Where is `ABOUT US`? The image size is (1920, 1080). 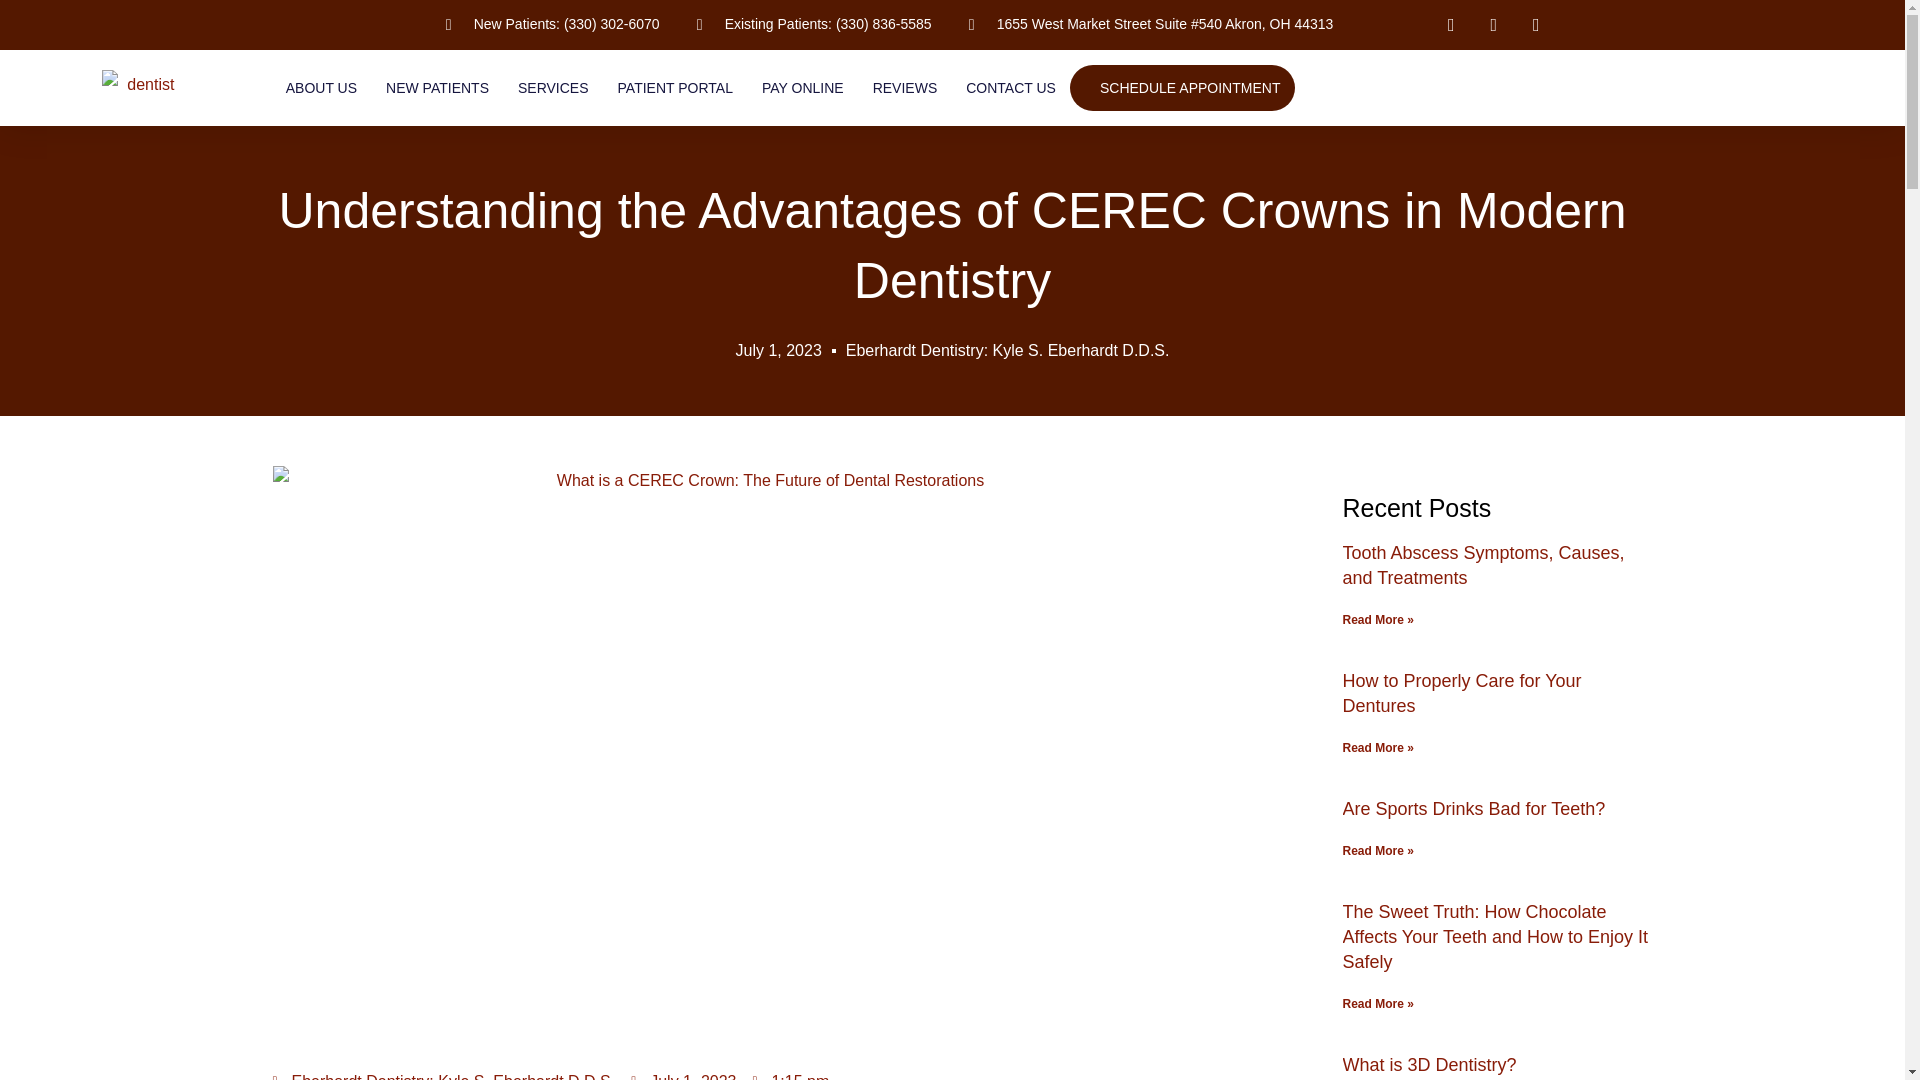
ABOUT US is located at coordinates (322, 88).